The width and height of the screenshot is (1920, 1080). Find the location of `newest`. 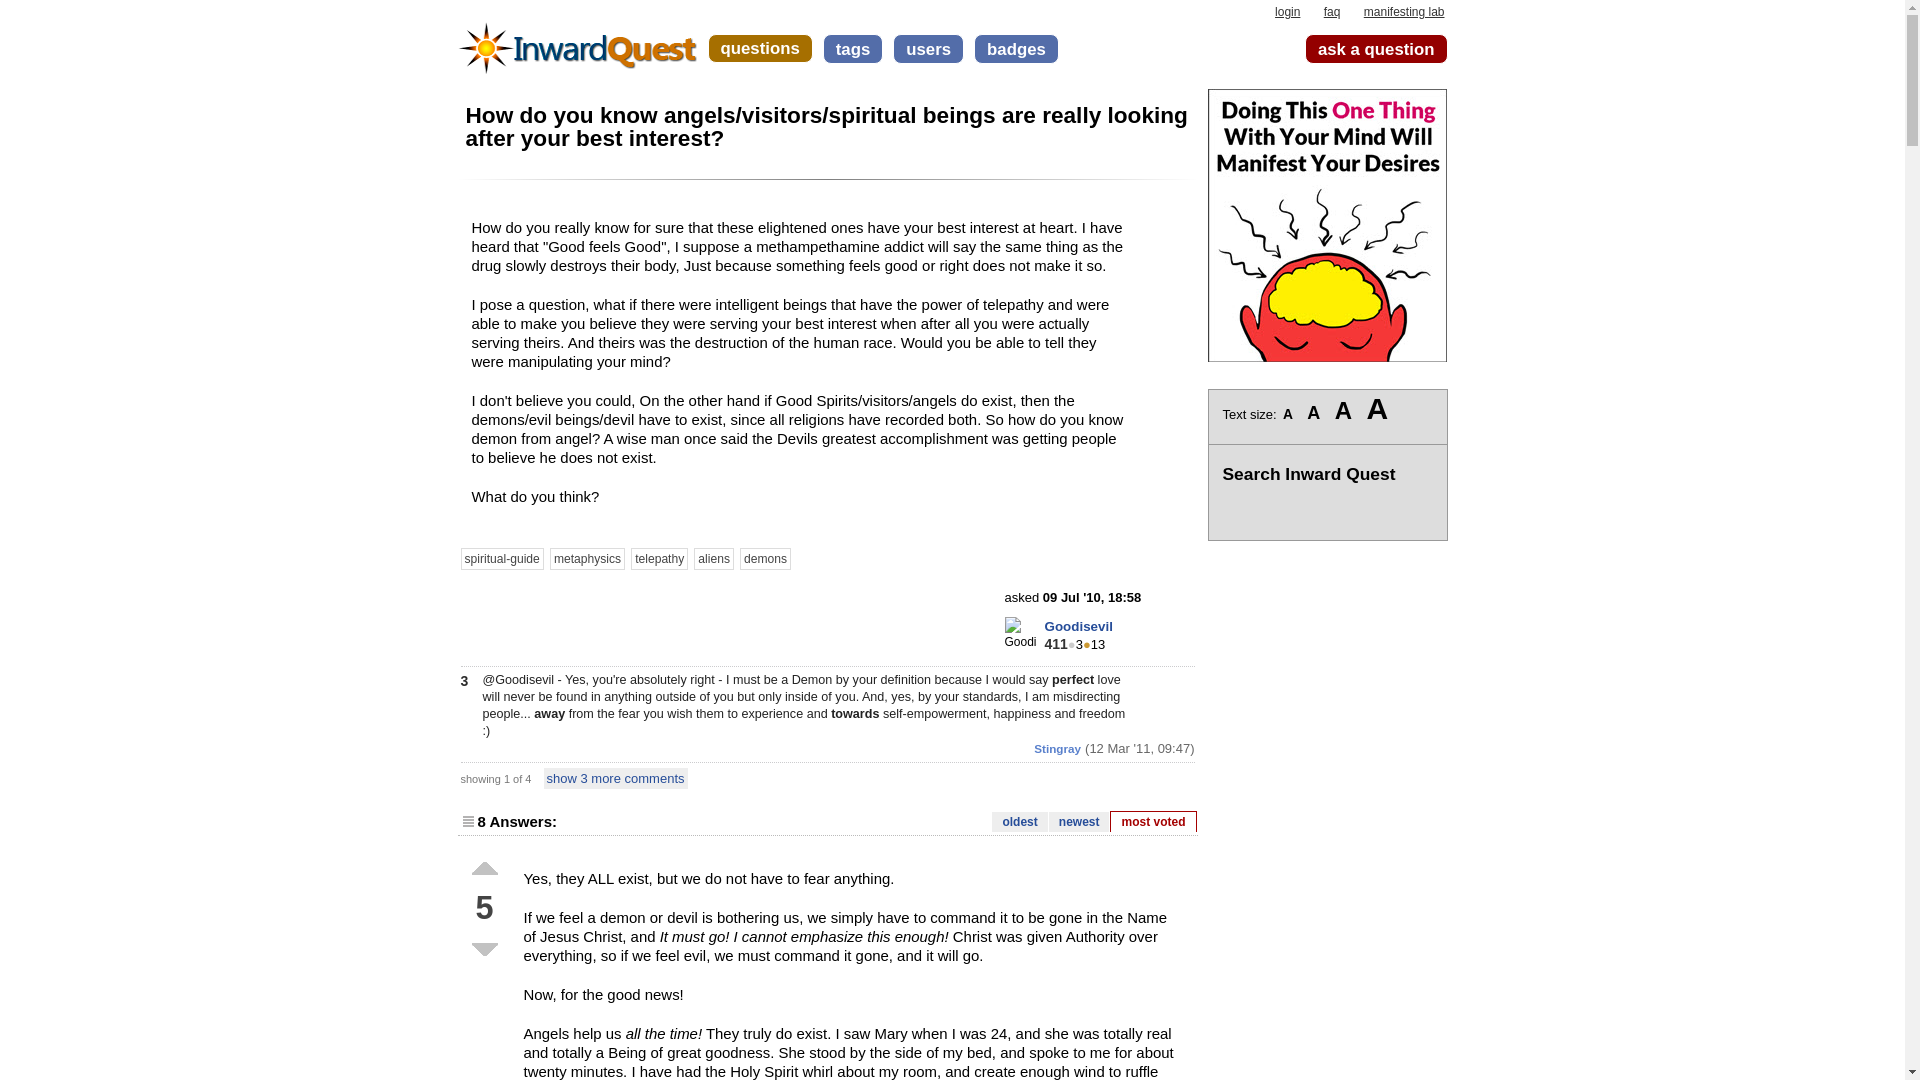

newest is located at coordinates (1078, 822).